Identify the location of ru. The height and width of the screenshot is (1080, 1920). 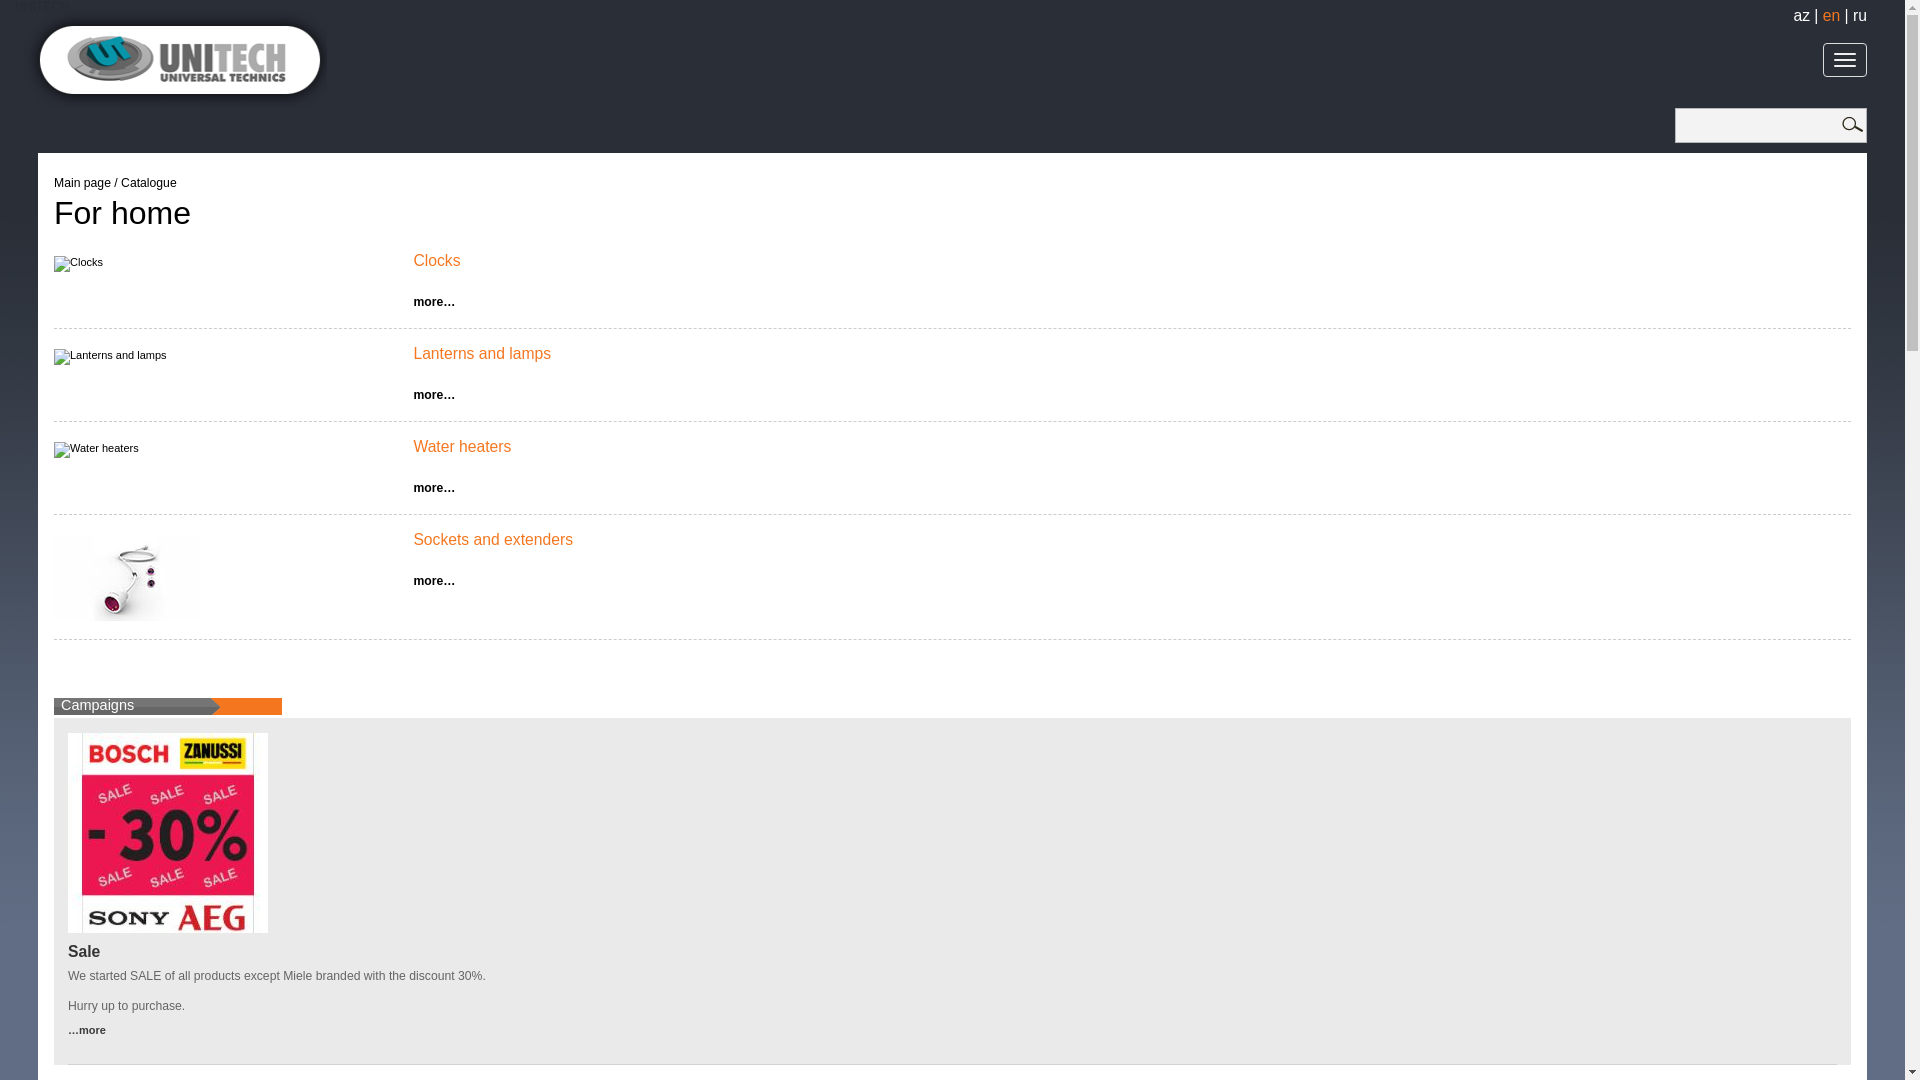
(1860, 16).